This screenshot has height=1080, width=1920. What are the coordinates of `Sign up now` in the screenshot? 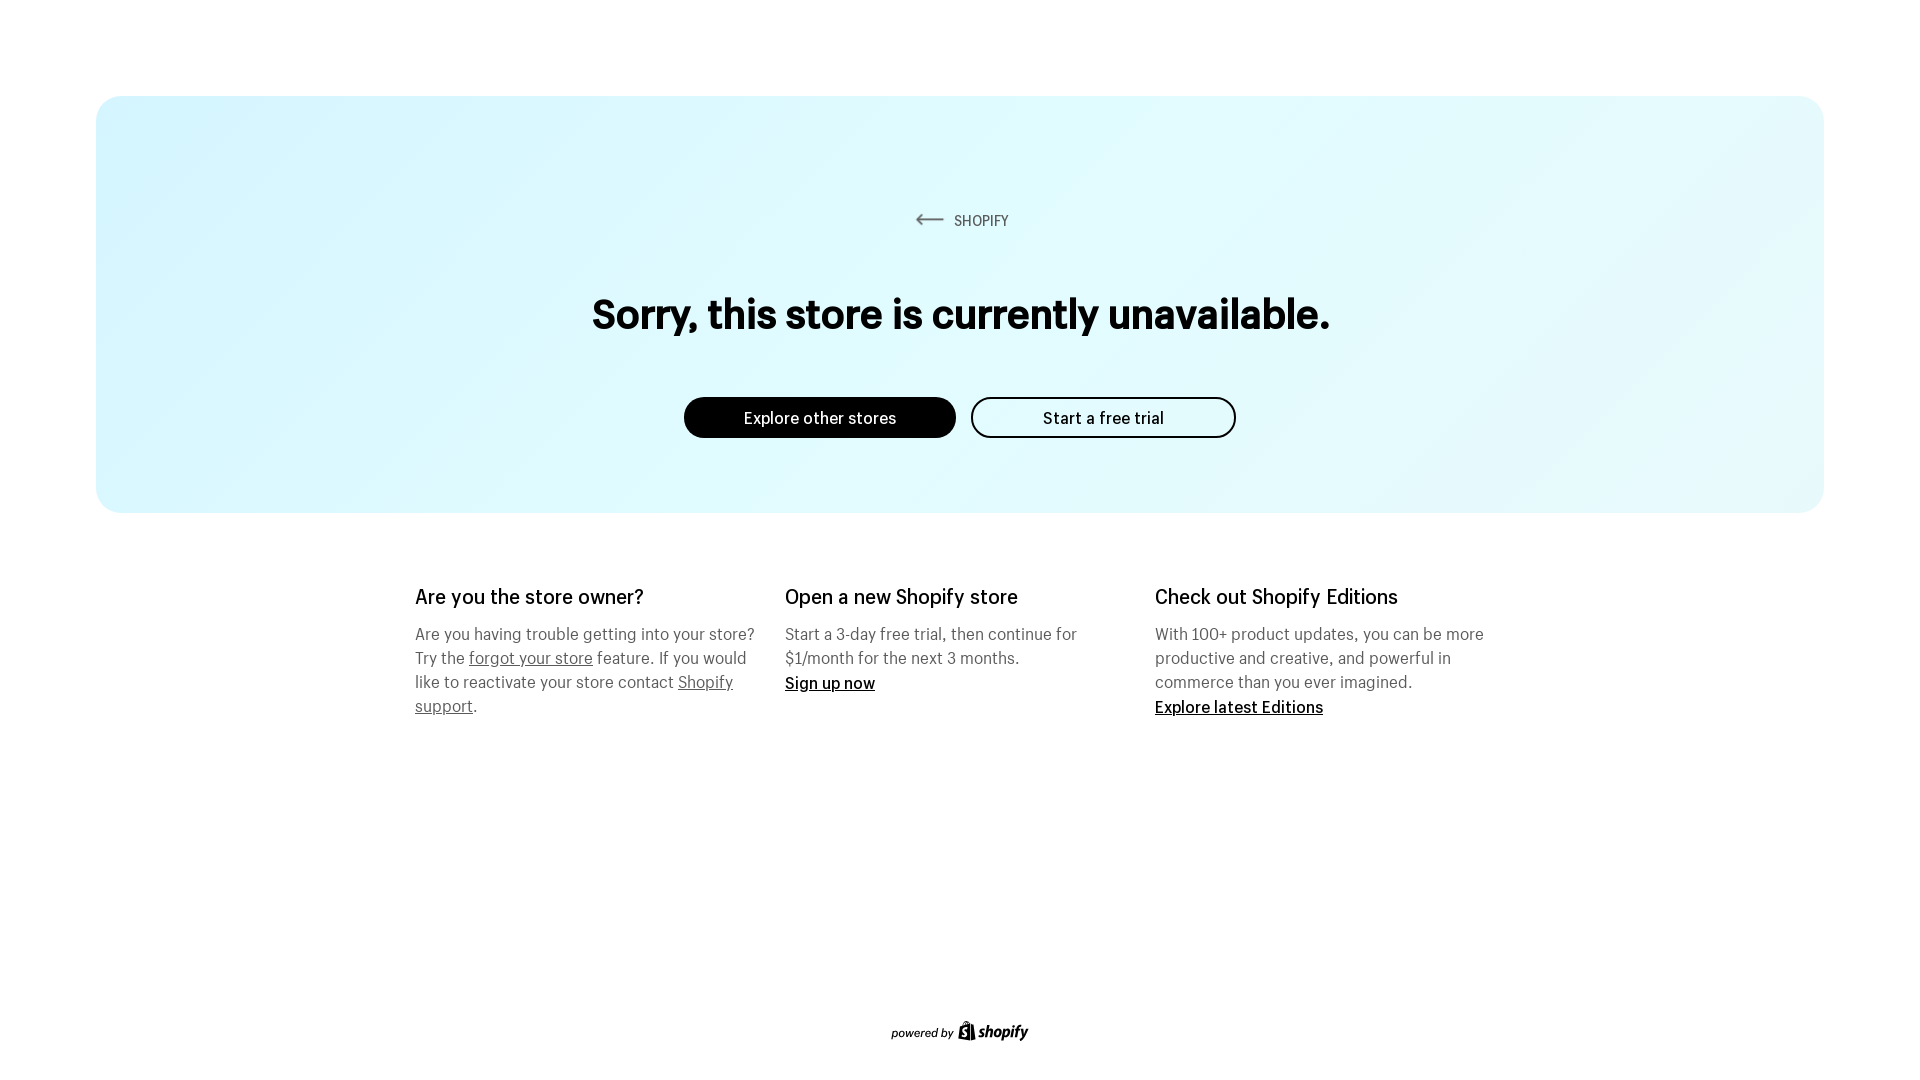 It's located at (830, 682).